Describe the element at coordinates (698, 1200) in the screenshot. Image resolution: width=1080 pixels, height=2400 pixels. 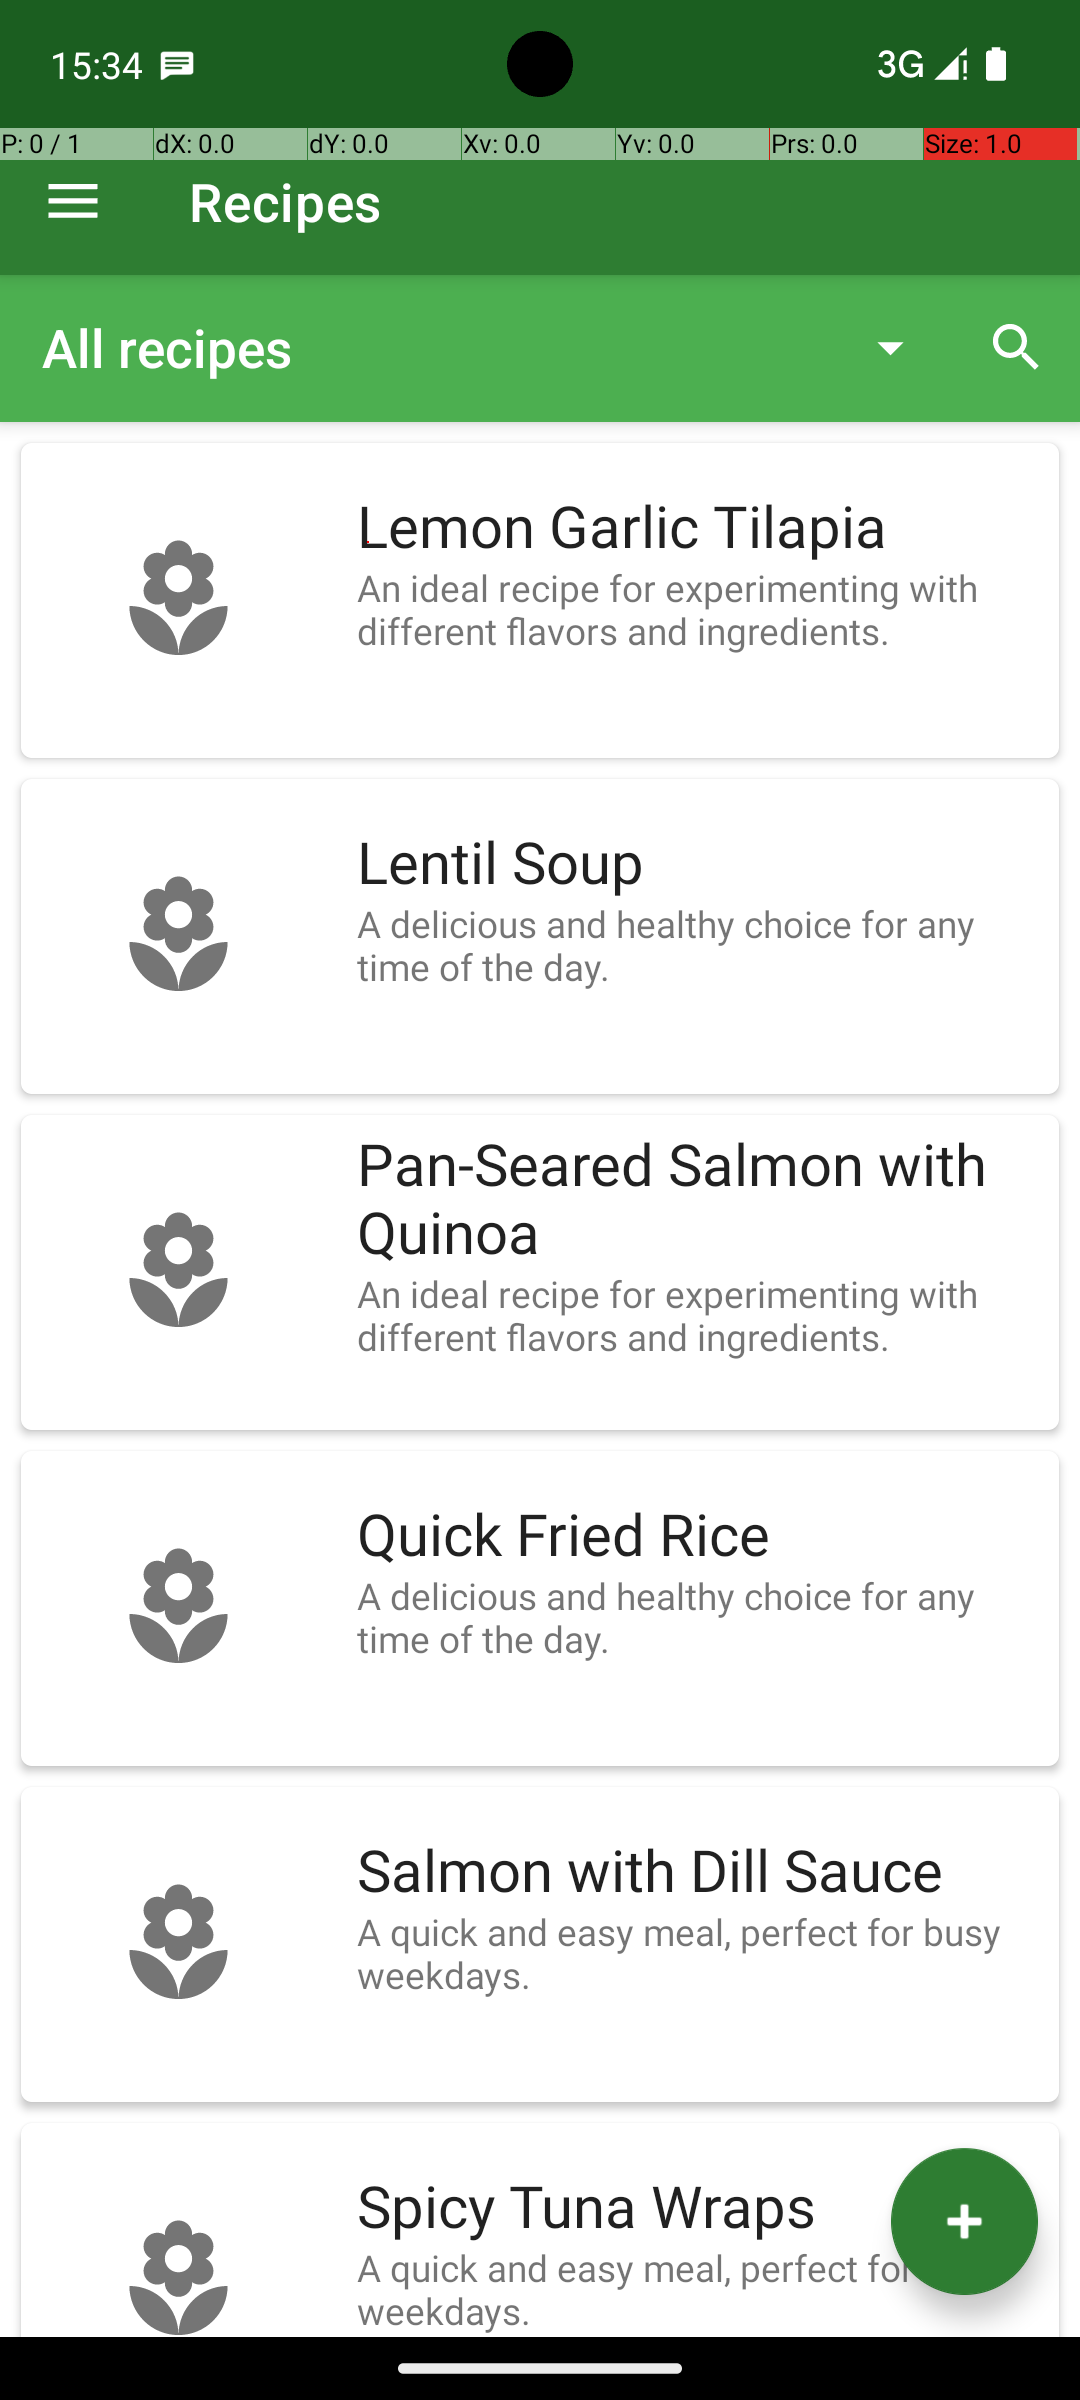
I see `Pan-Seared Salmon with Quinoa` at that location.